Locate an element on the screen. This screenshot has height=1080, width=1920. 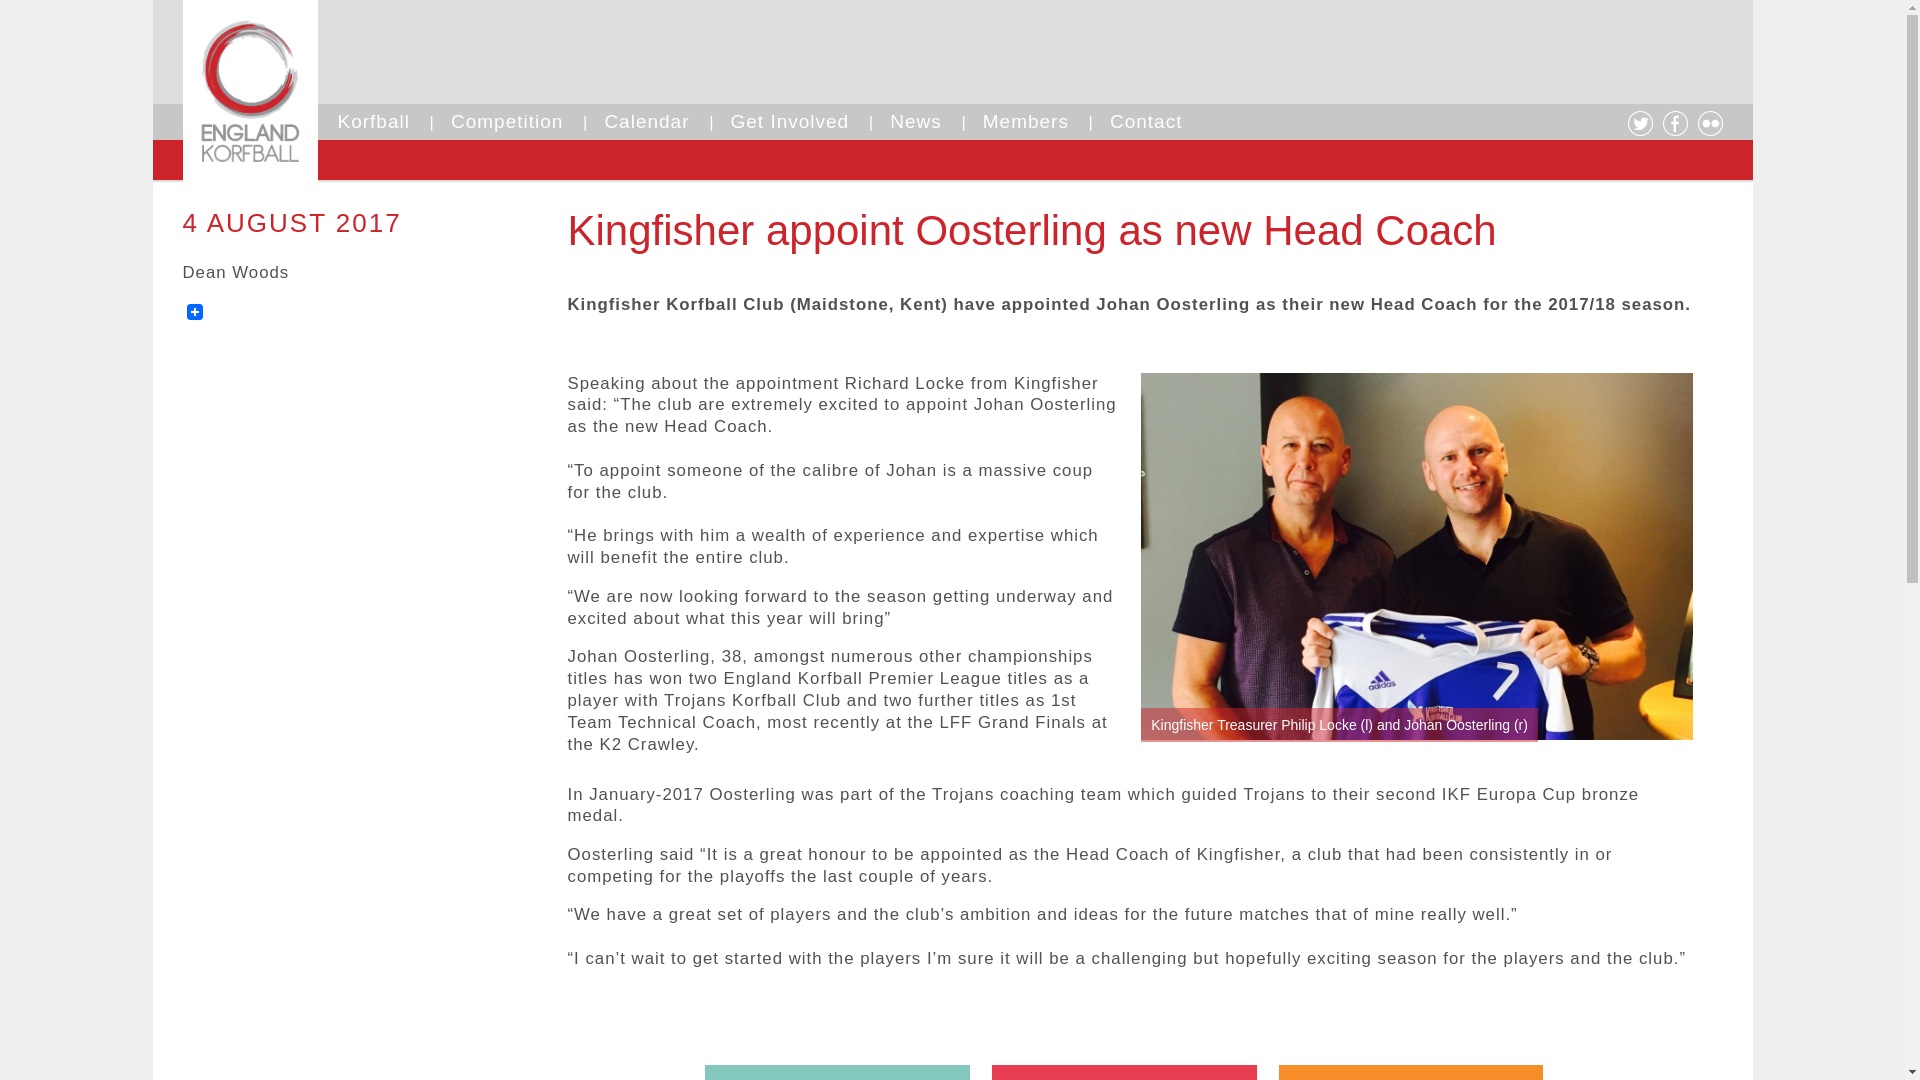
Search is located at coordinates (124, 15).